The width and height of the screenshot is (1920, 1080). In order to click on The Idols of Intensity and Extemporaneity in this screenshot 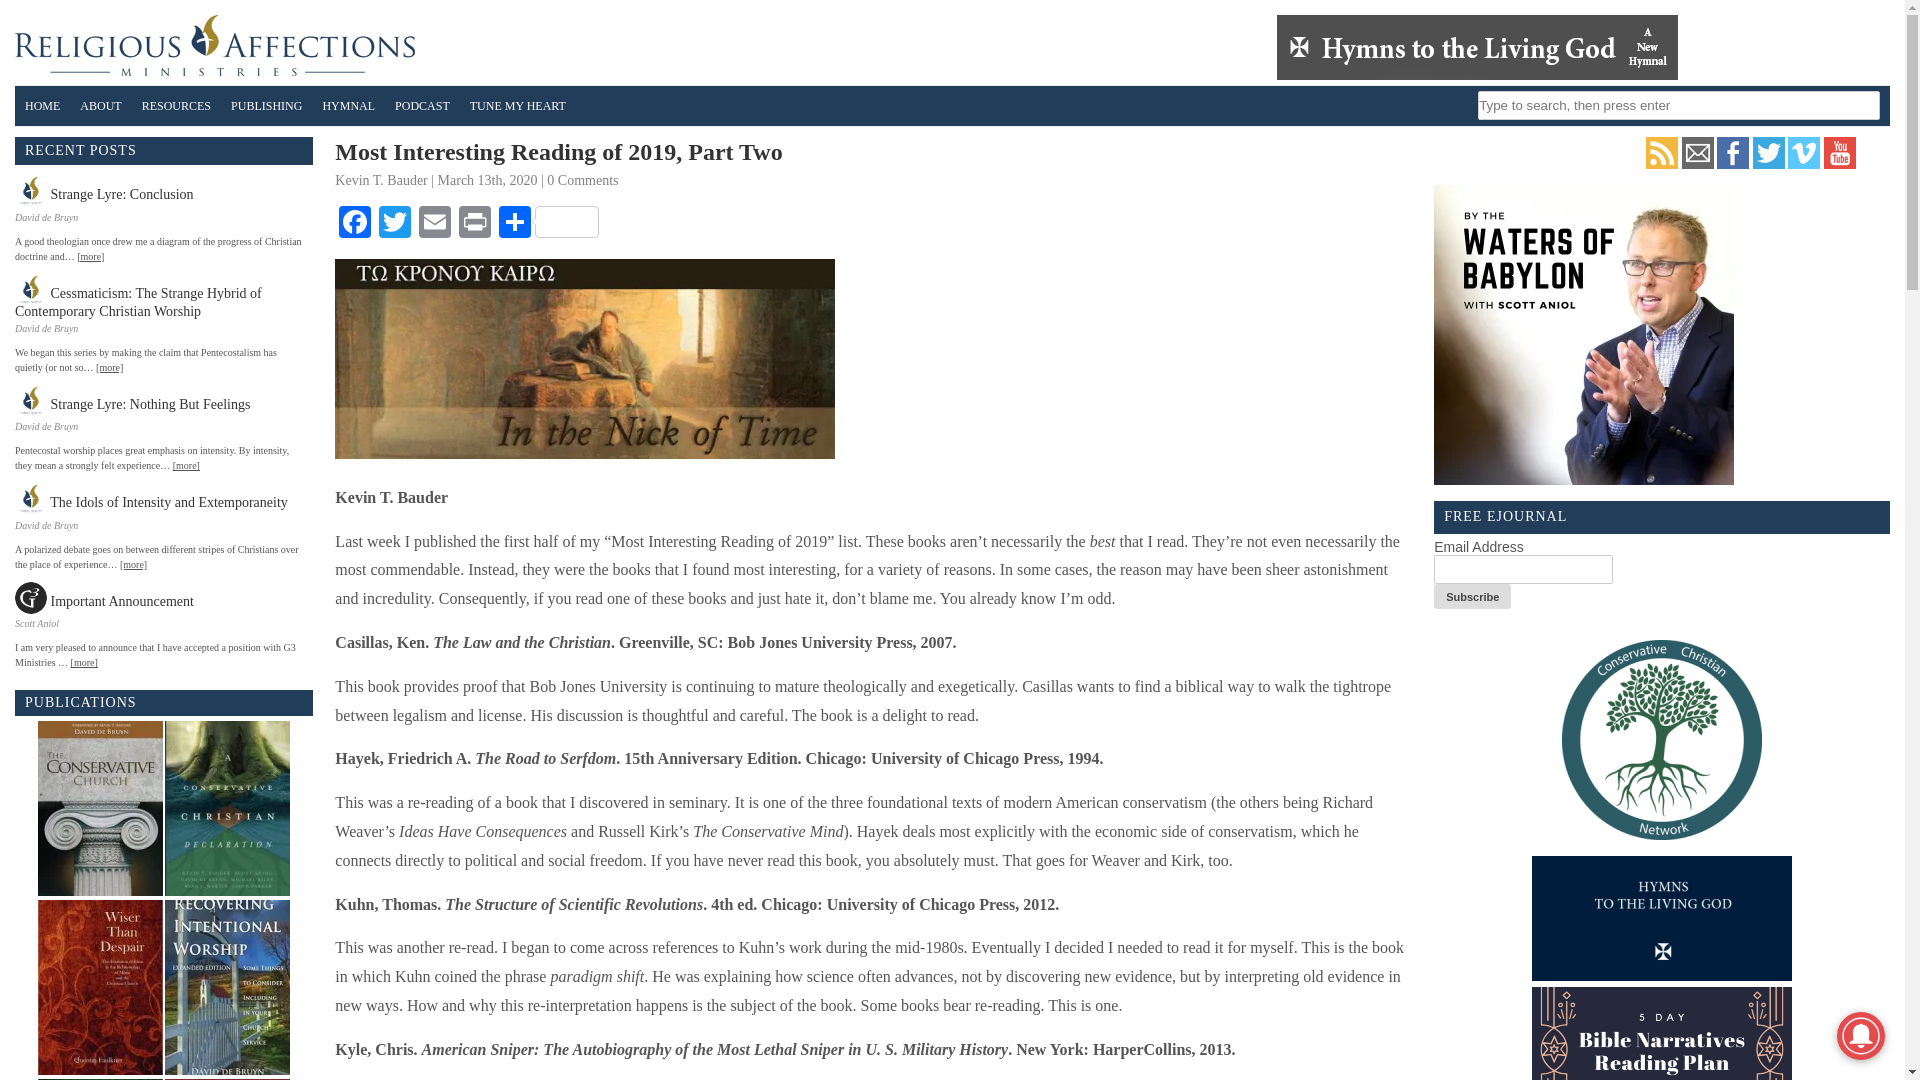, I will do `click(156, 498)`.